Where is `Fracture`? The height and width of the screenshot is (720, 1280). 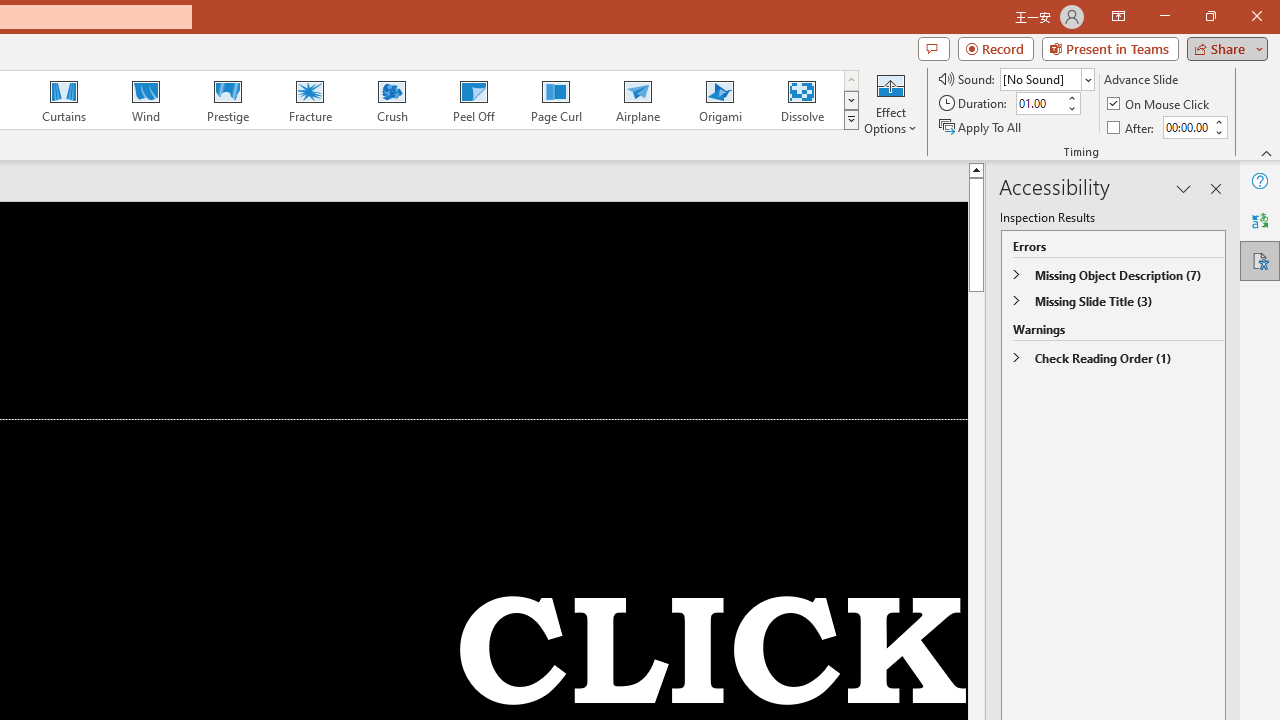 Fracture is located at coordinates (309, 100).